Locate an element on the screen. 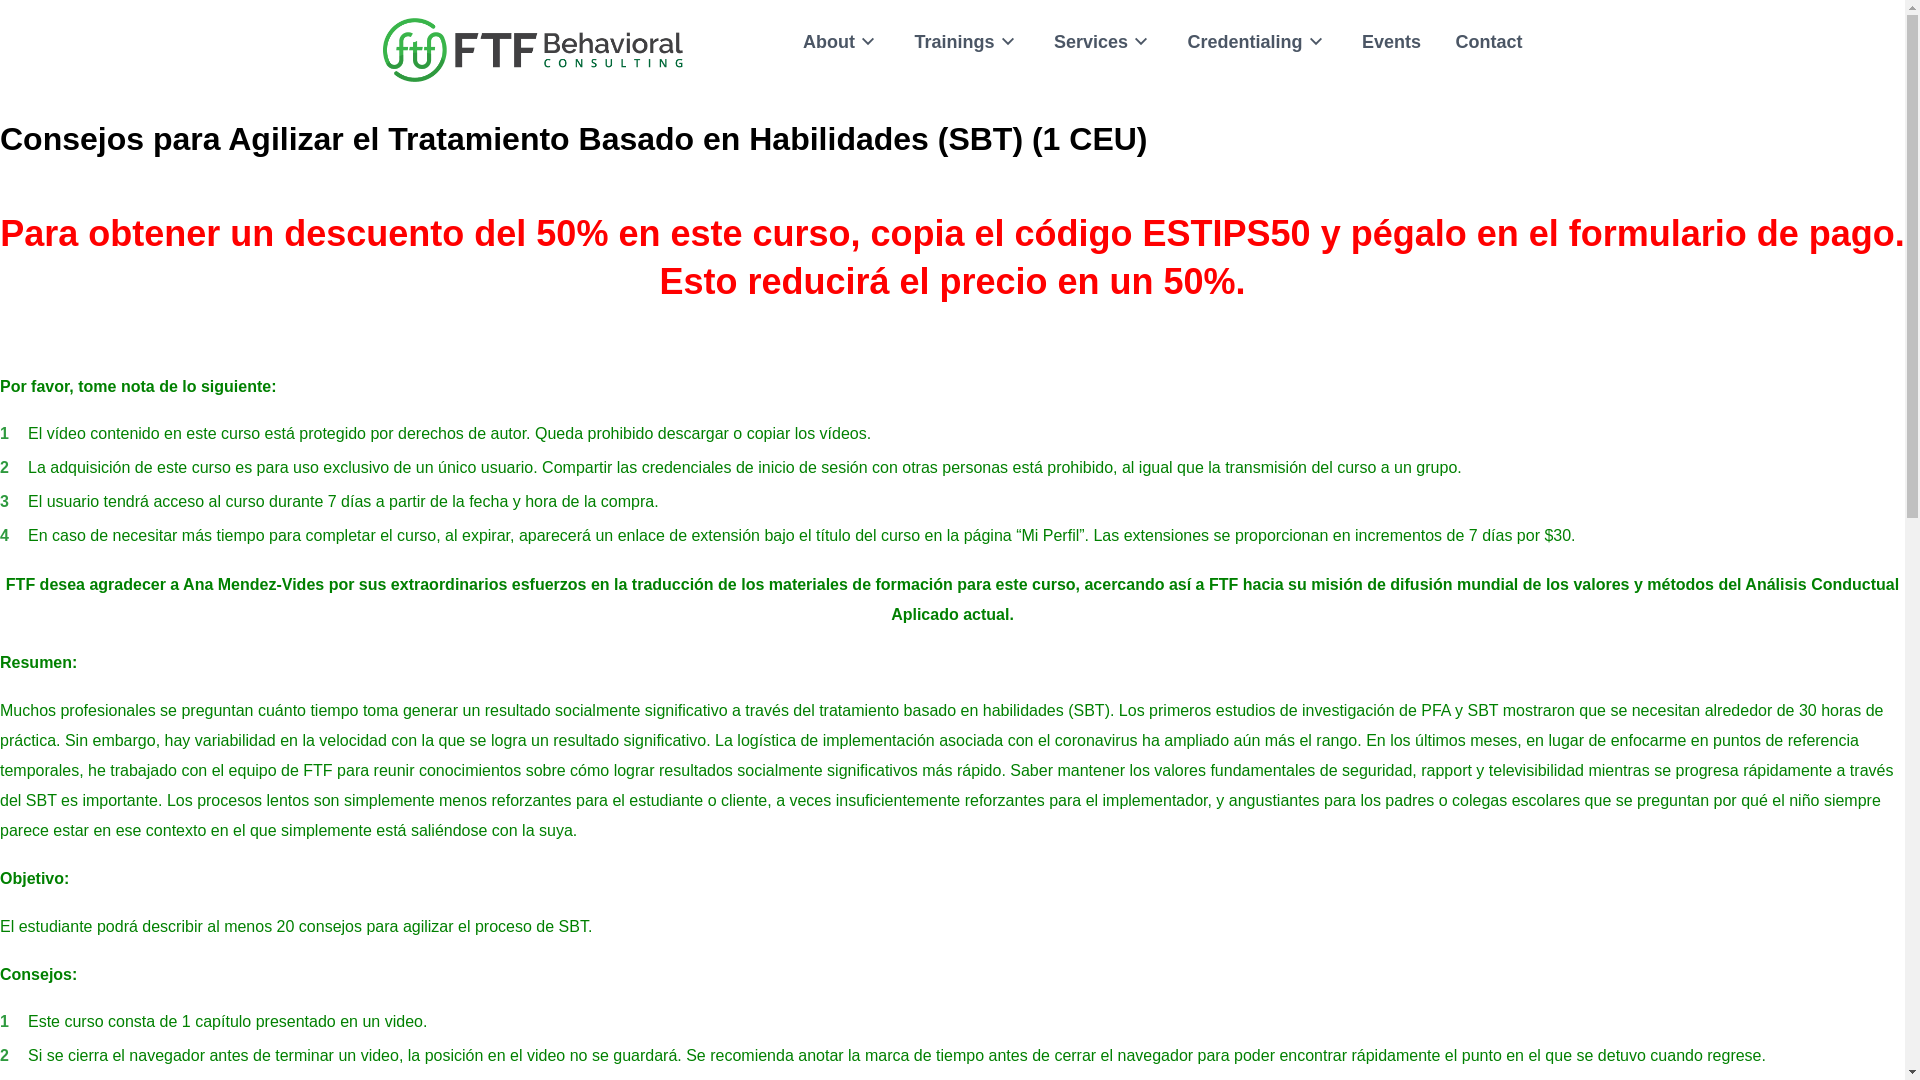 This screenshot has height=1080, width=1920. About is located at coordinates (840, 42).